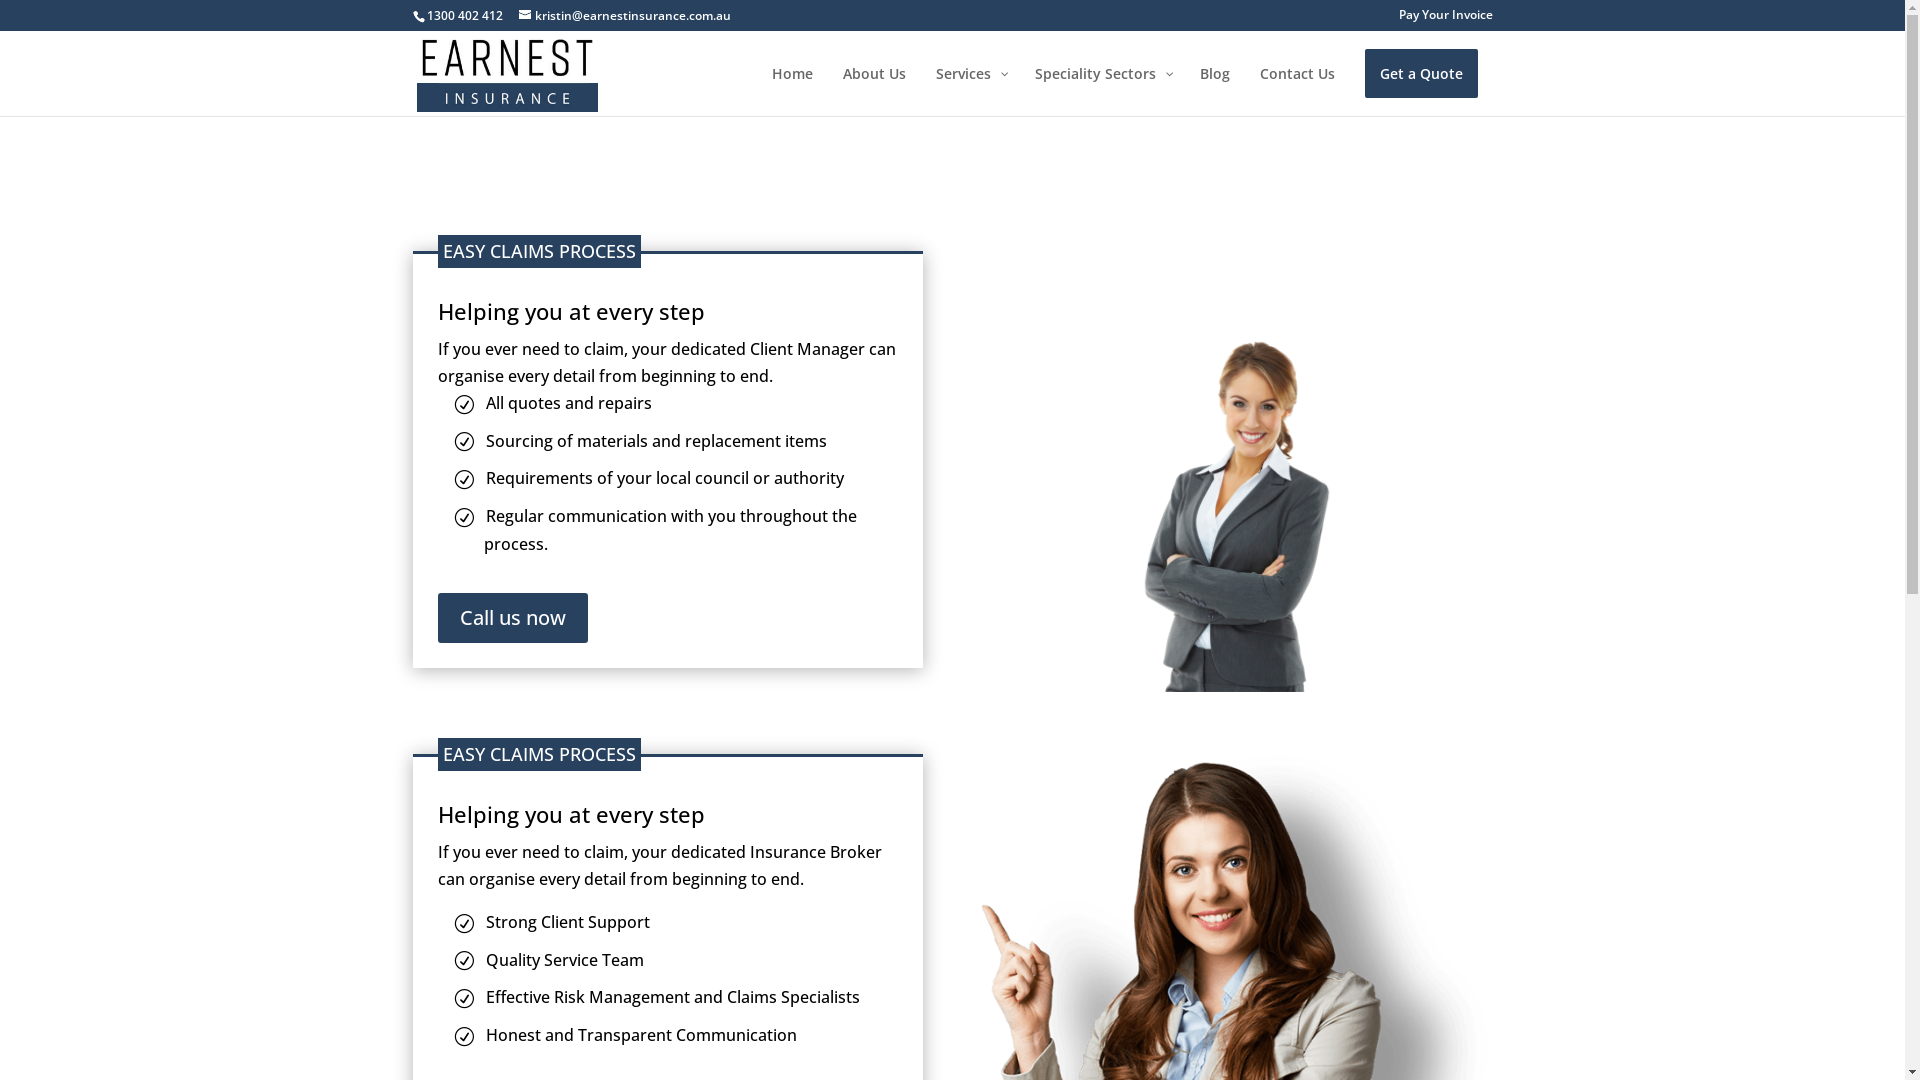 This screenshot has width=1920, height=1080. What do you see at coordinates (1445, 20) in the screenshot?
I see `Pay Your Invoice` at bounding box center [1445, 20].